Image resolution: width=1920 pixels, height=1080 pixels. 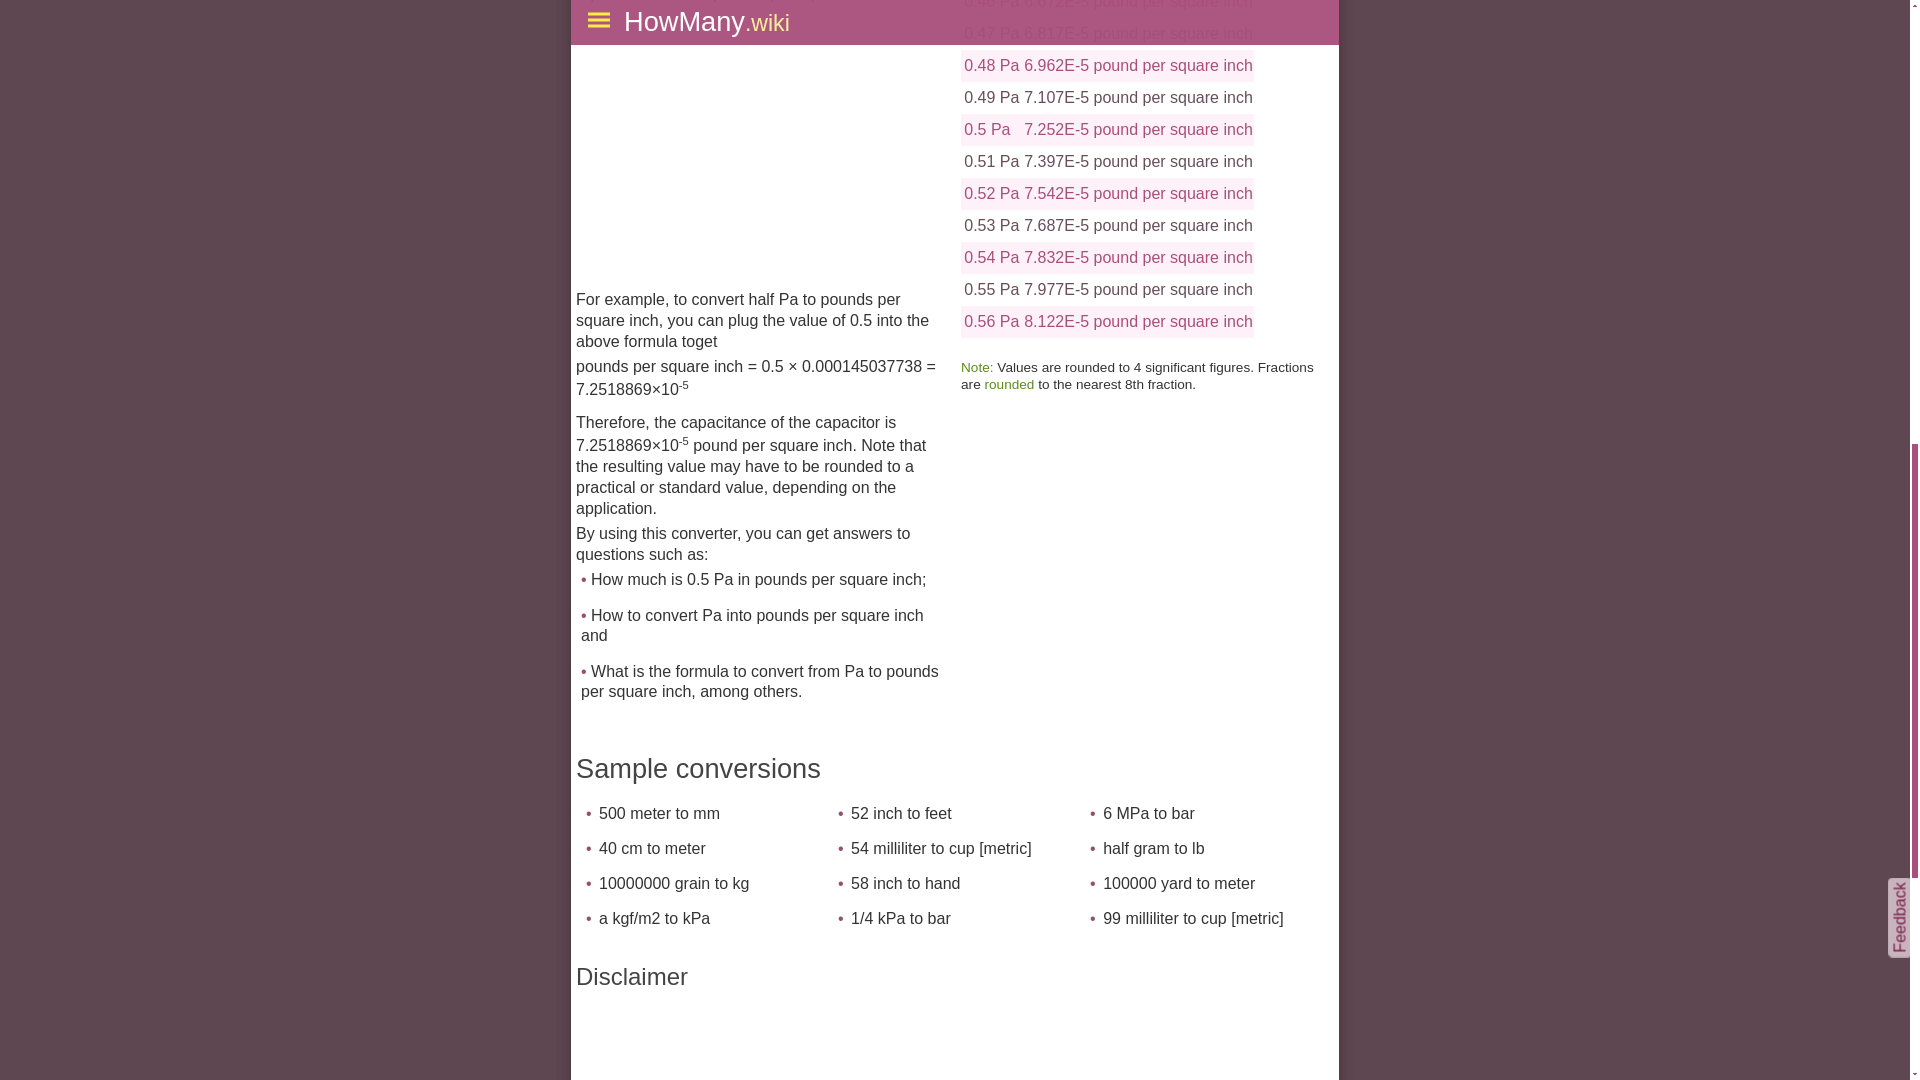 What do you see at coordinates (1148, 812) in the screenshot?
I see `6 MPa to bar` at bounding box center [1148, 812].